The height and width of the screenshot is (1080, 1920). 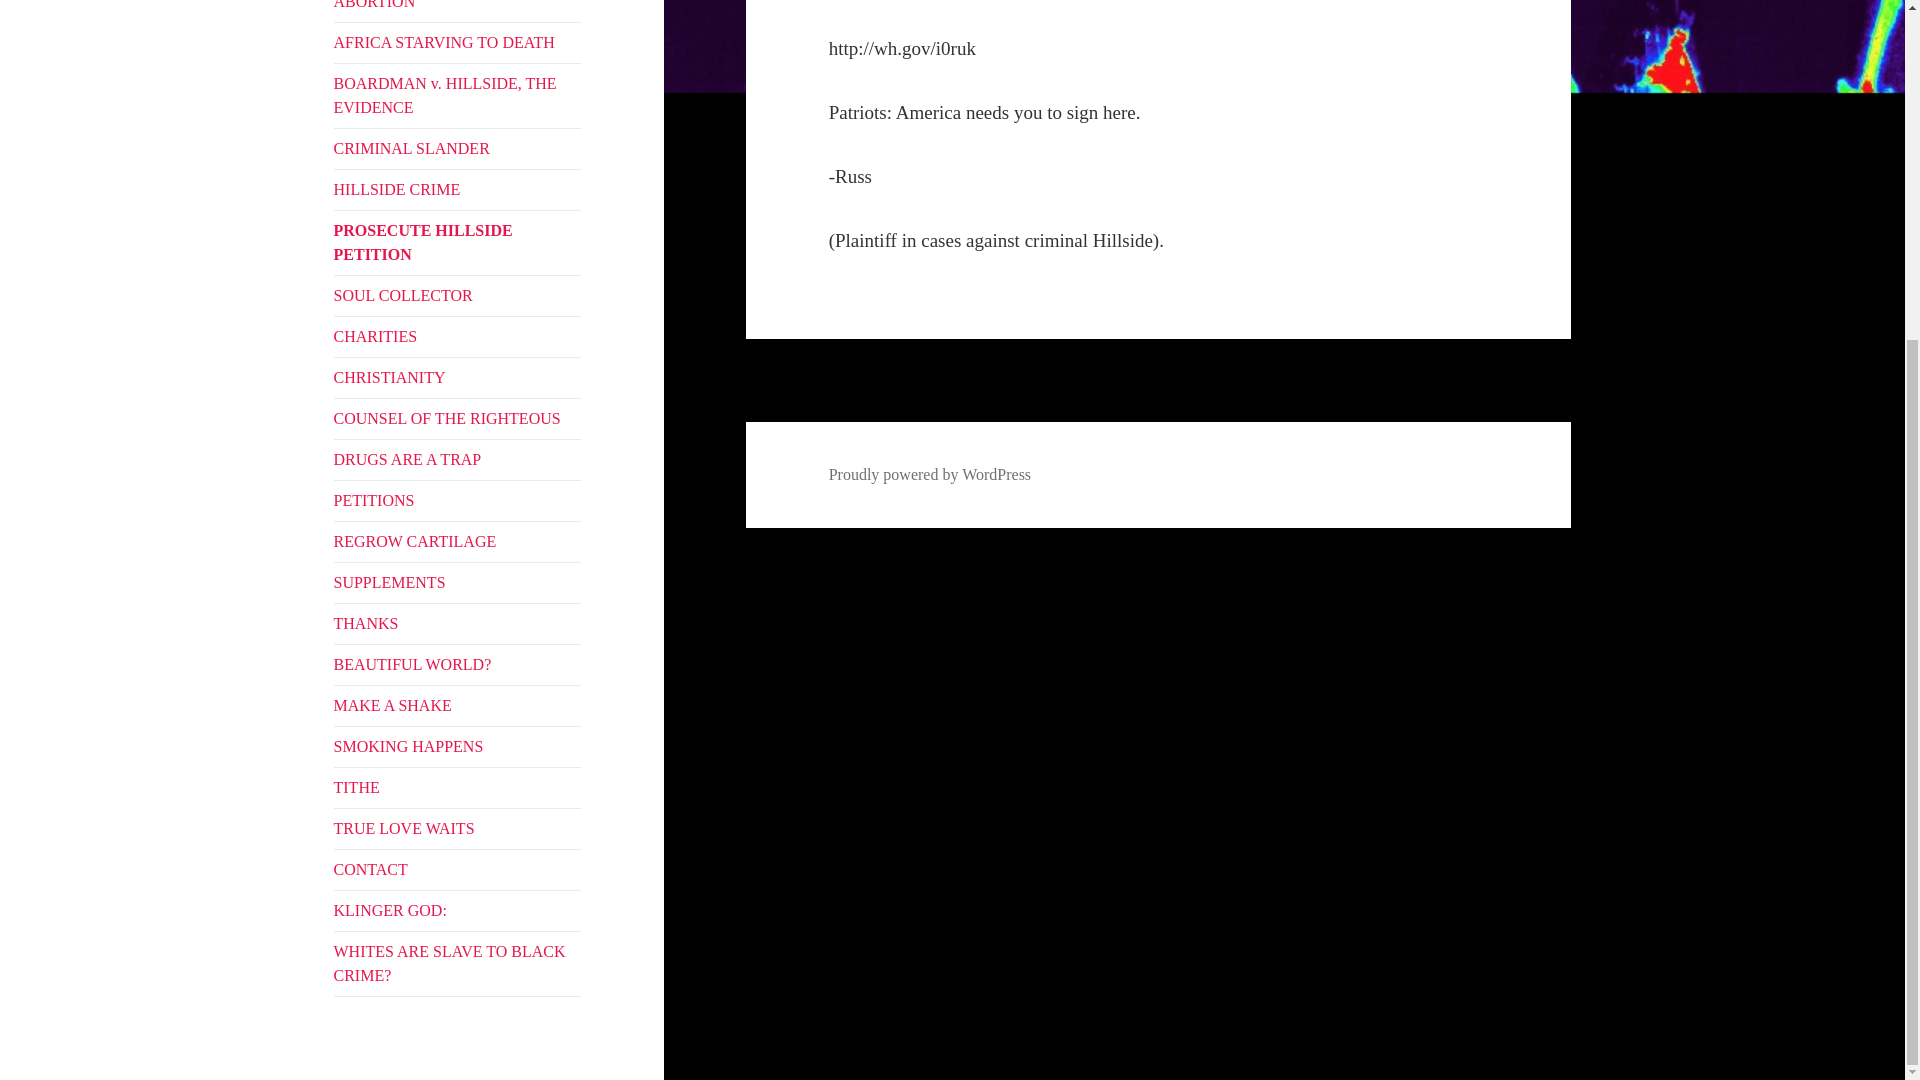 I want to click on KLINGER GOD:, so click(x=458, y=910).